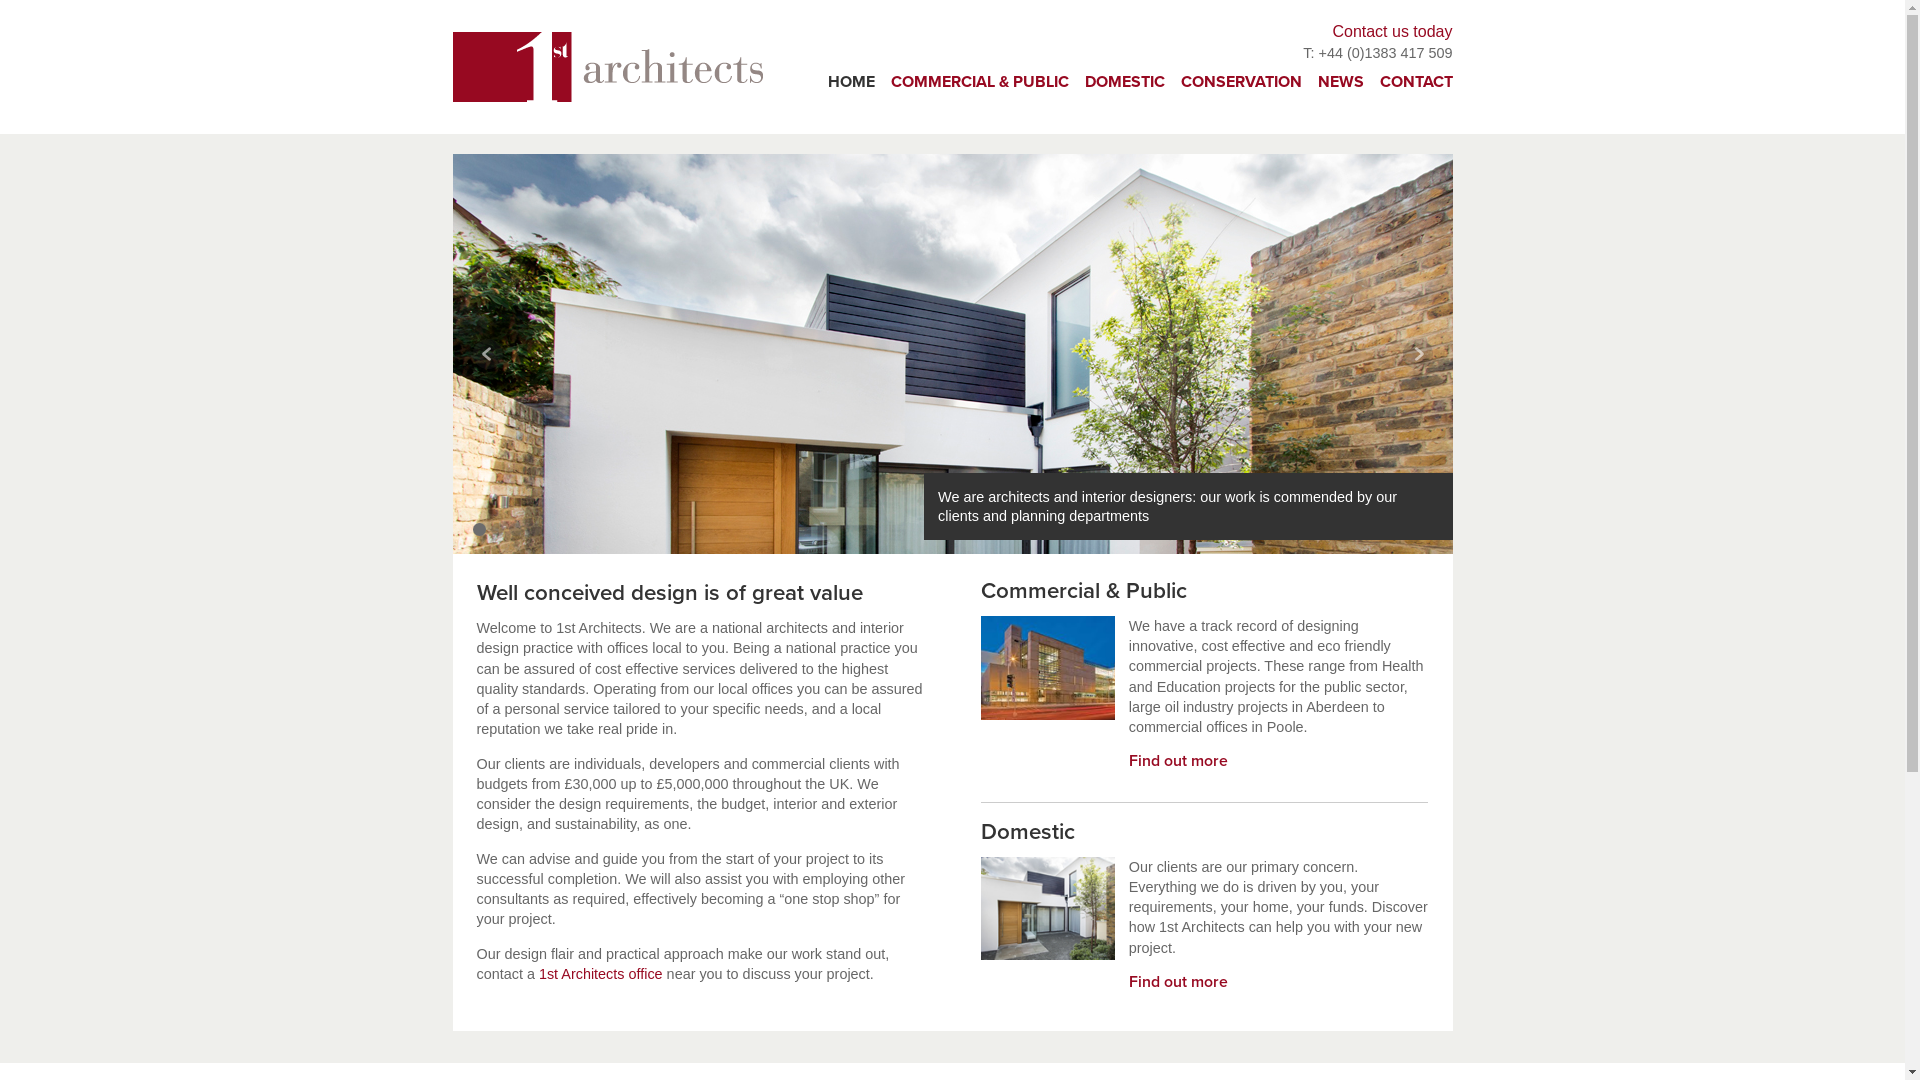 The width and height of the screenshot is (1920, 1080). What do you see at coordinates (1341, 82) in the screenshot?
I see `NEWS` at bounding box center [1341, 82].